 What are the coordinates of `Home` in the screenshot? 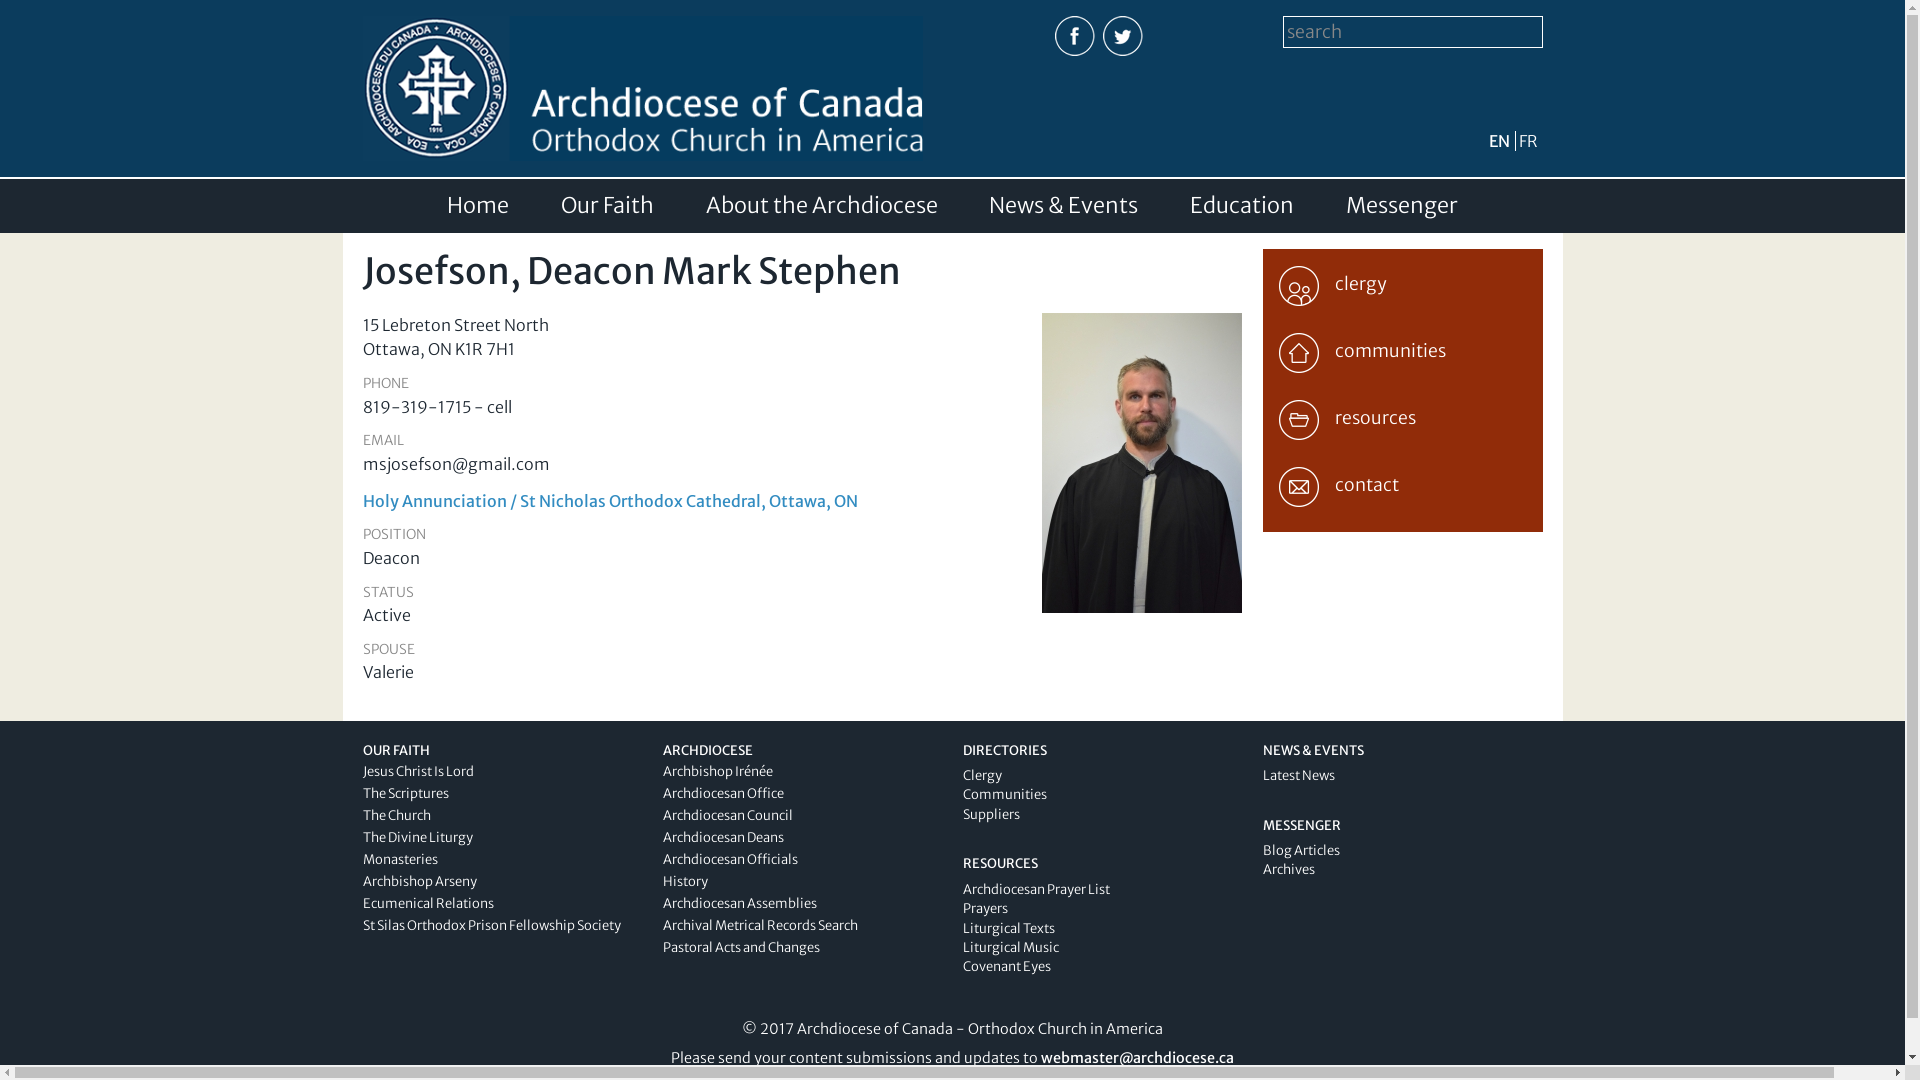 It's located at (478, 206).